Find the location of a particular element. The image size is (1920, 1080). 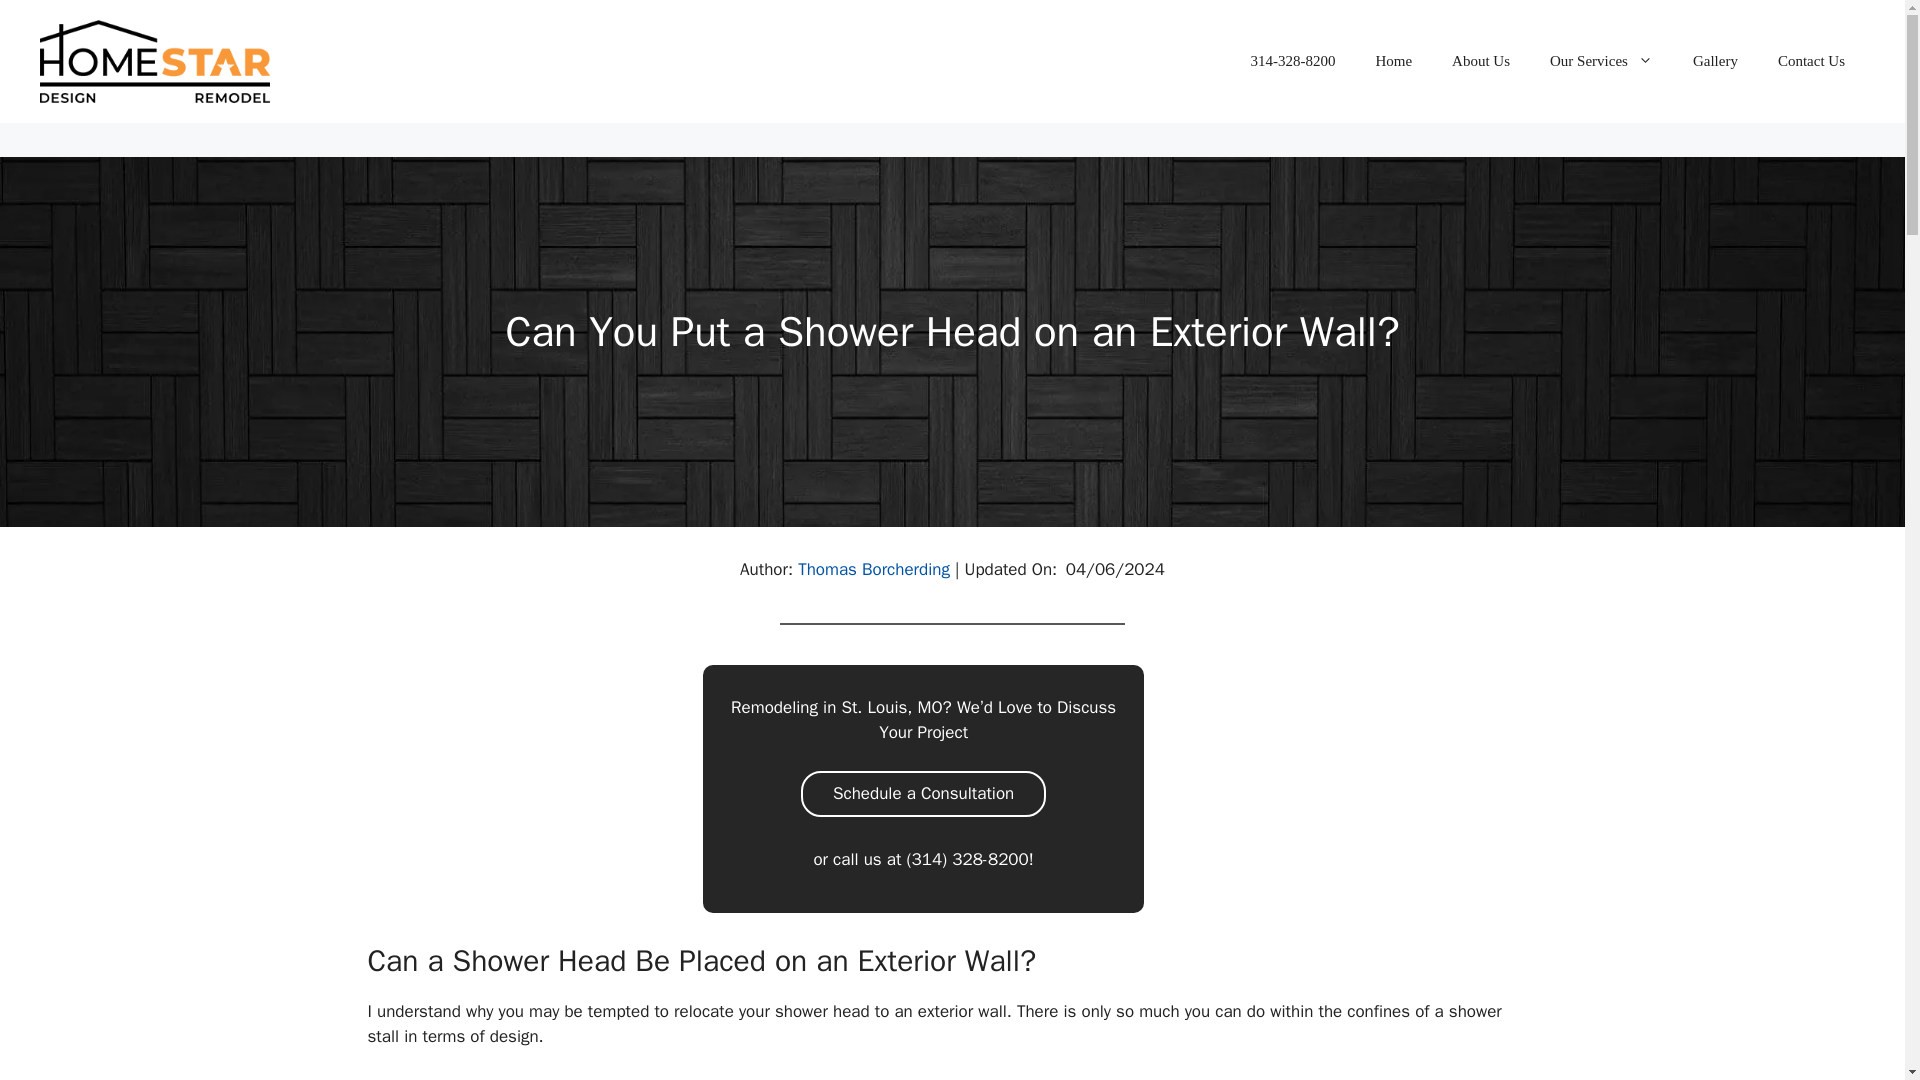

314-328-8200 is located at coordinates (1292, 60).